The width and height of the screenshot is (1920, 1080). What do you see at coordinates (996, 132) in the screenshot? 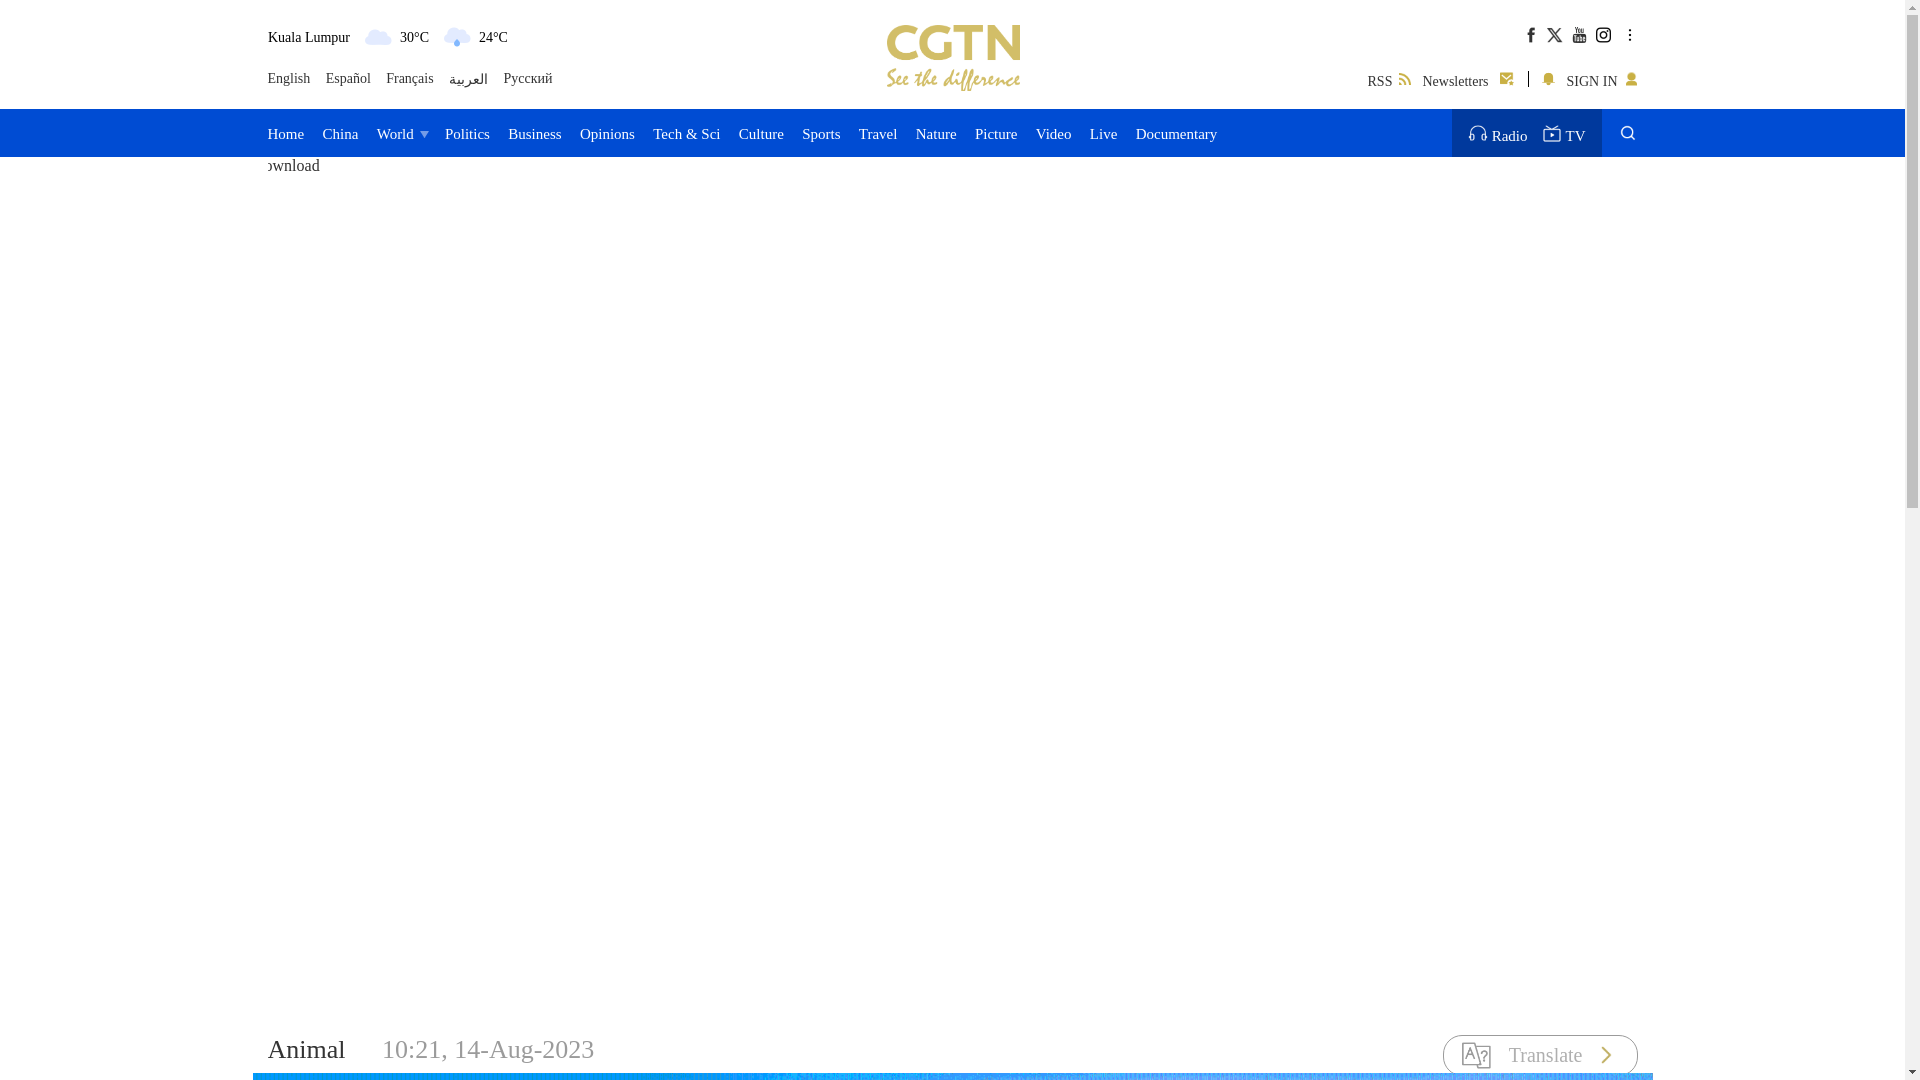
I see `Picture` at bounding box center [996, 132].